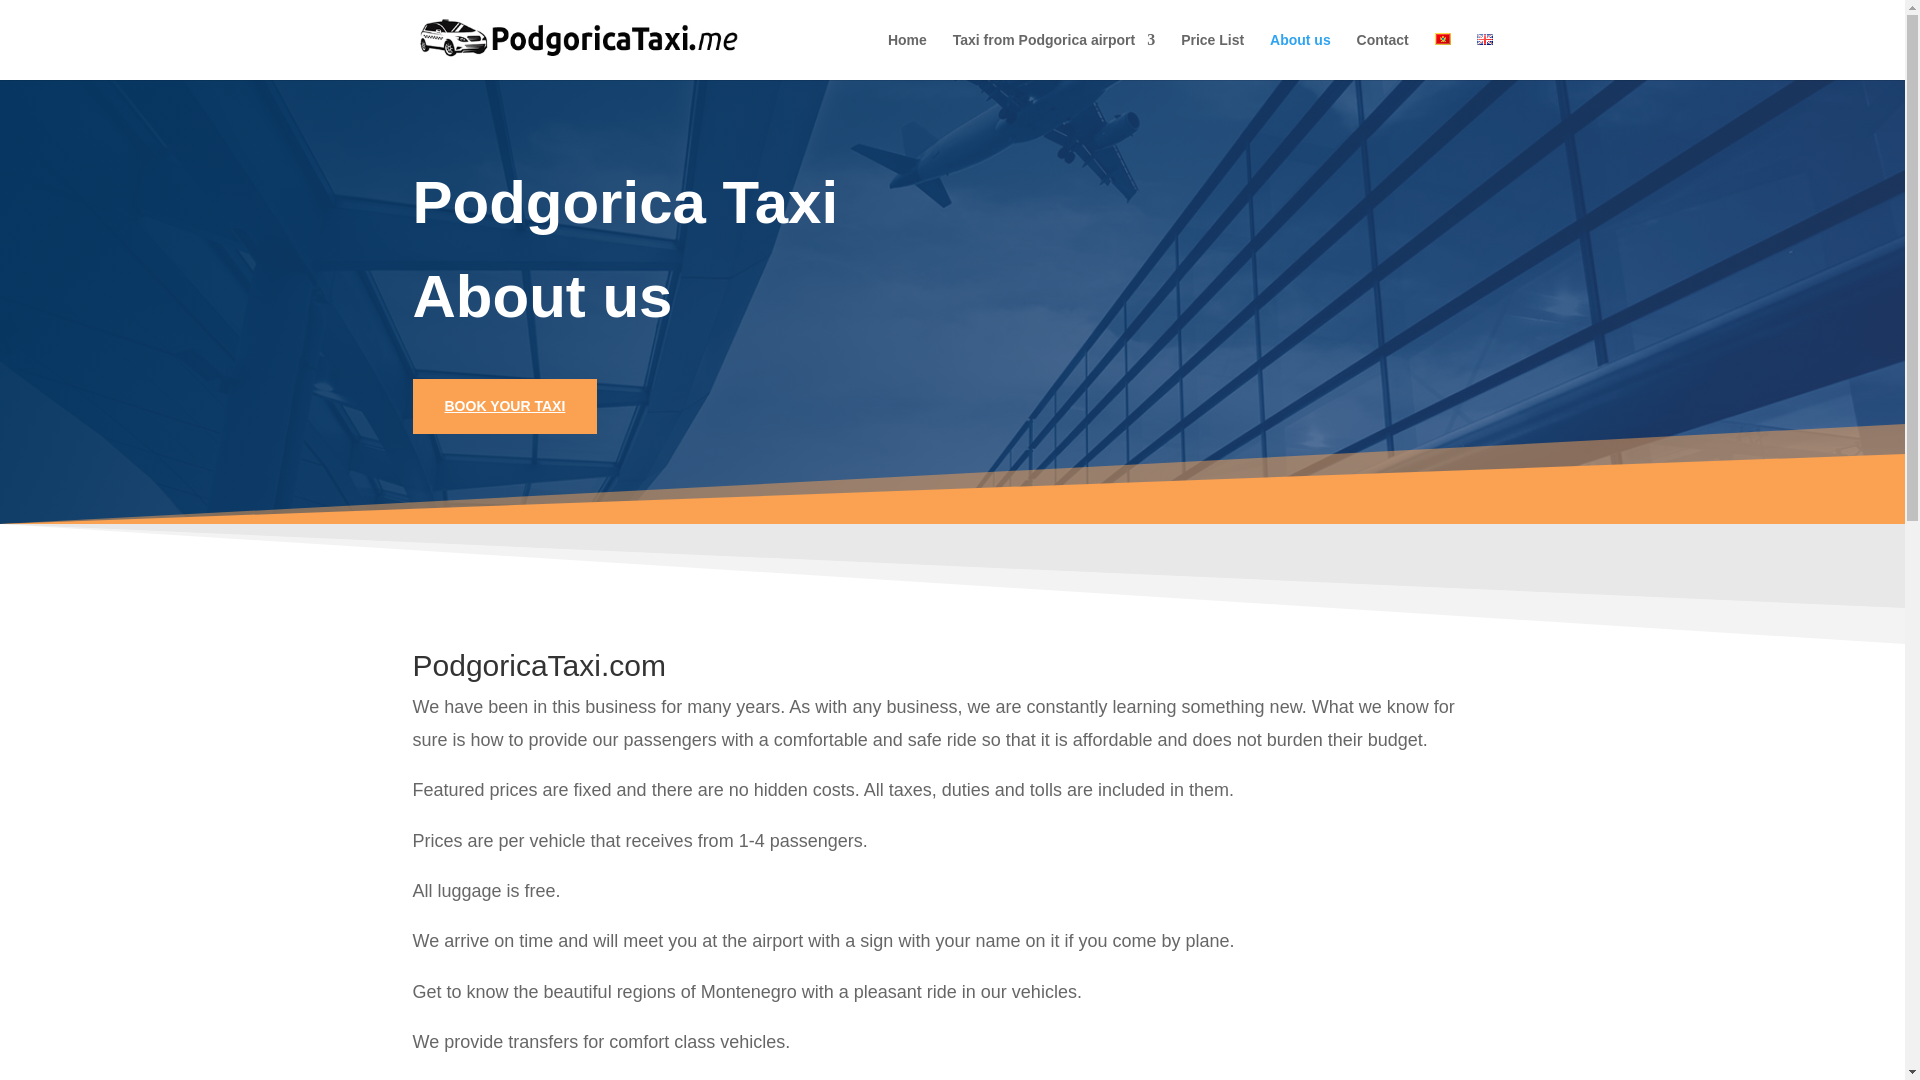 The width and height of the screenshot is (1920, 1080). What do you see at coordinates (1383, 56) in the screenshot?
I see `Contact` at bounding box center [1383, 56].